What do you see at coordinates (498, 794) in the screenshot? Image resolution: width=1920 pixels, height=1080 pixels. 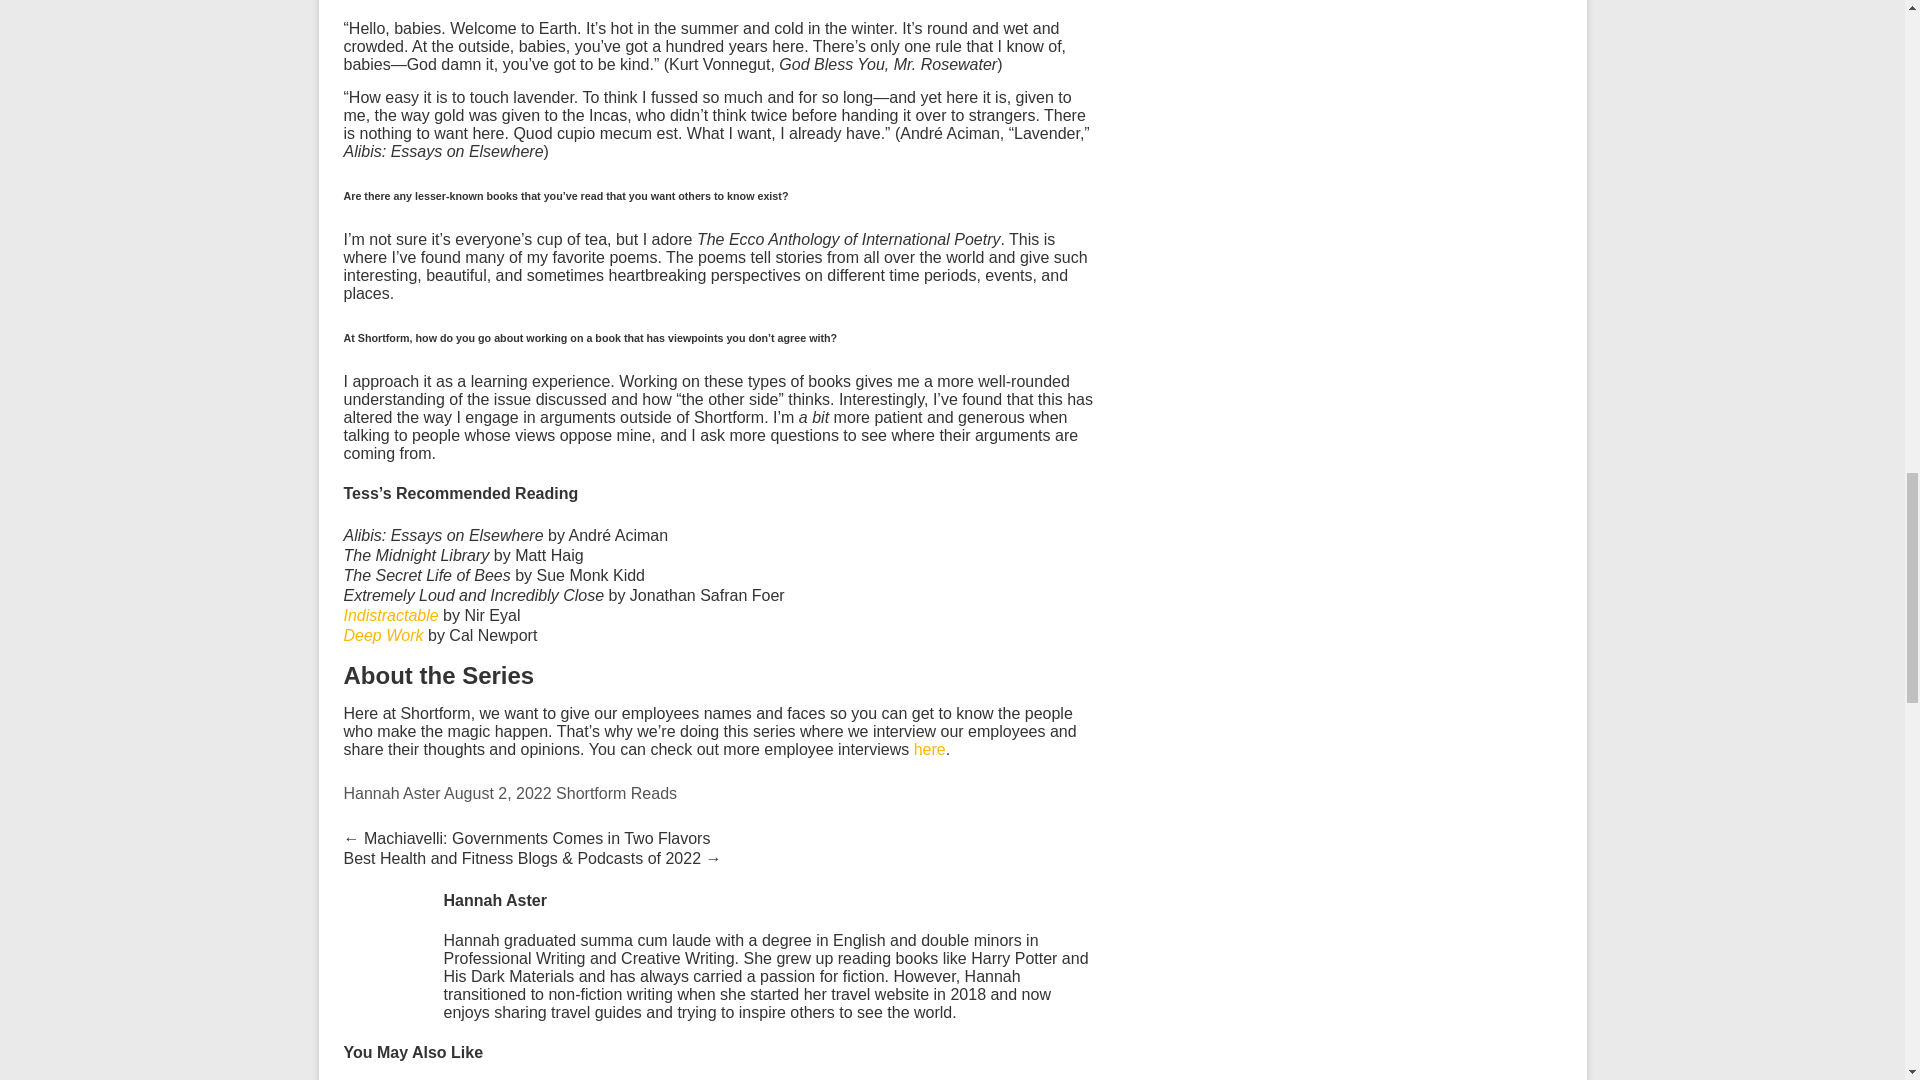 I see `August 2, 2022` at bounding box center [498, 794].